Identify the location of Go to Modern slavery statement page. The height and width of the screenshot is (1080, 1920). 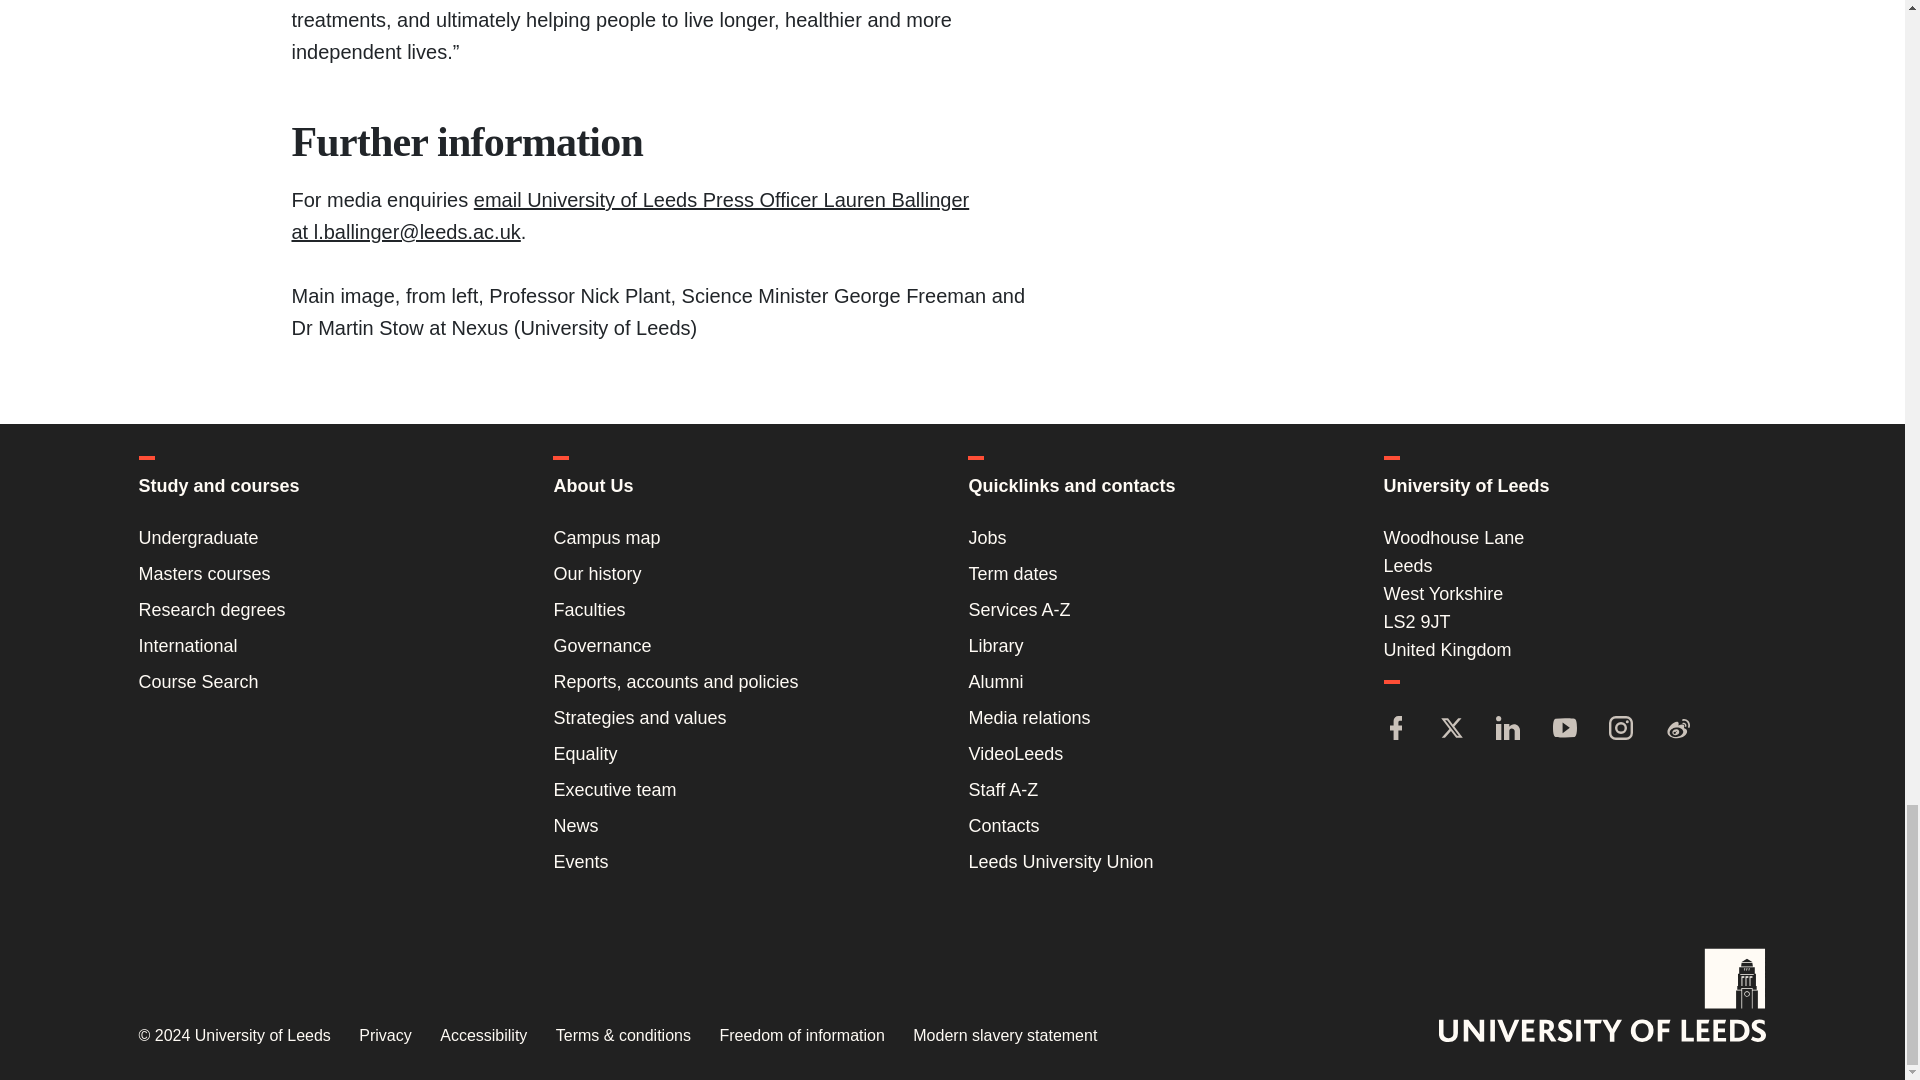
(1004, 1036).